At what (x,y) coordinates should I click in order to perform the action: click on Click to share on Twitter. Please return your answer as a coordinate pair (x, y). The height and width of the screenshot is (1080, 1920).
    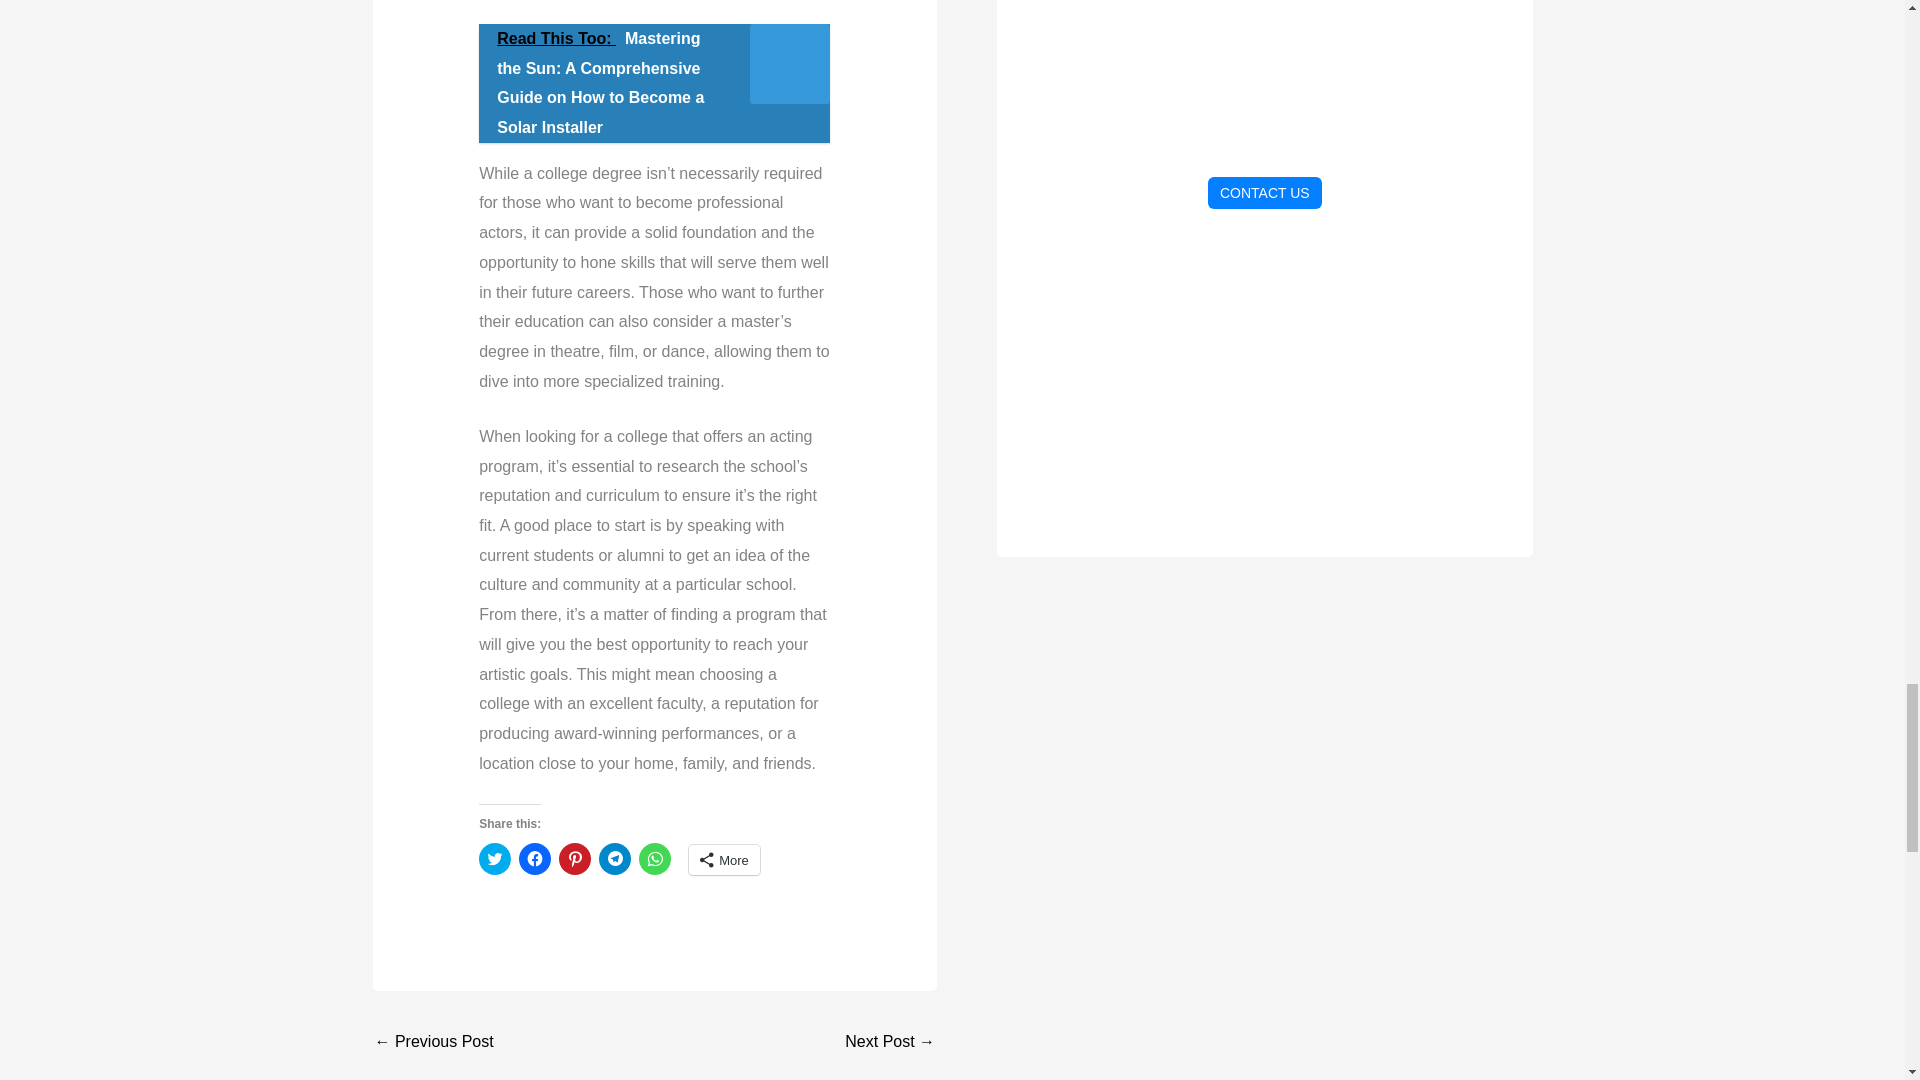
    Looking at the image, I should click on (494, 858).